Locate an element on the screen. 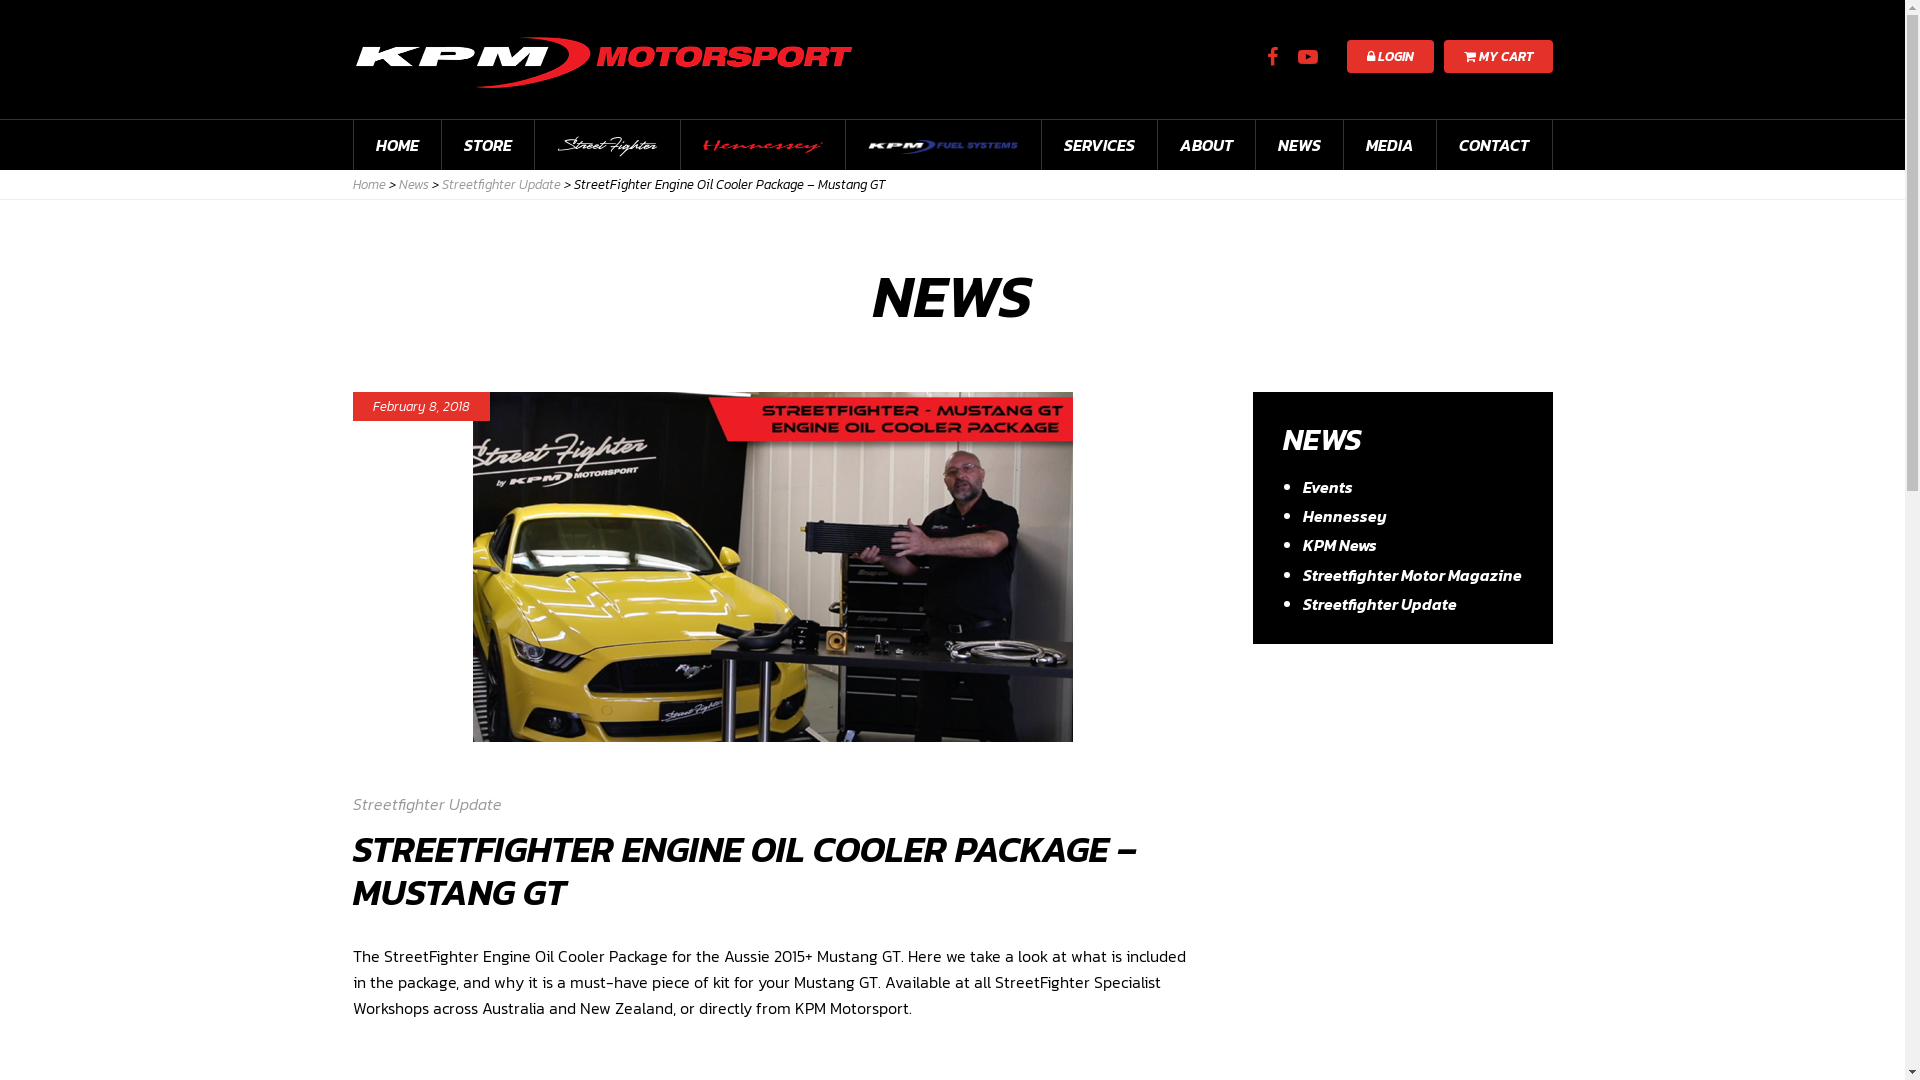 The width and height of the screenshot is (1920, 1080). ABOUT is located at coordinates (1206, 145).